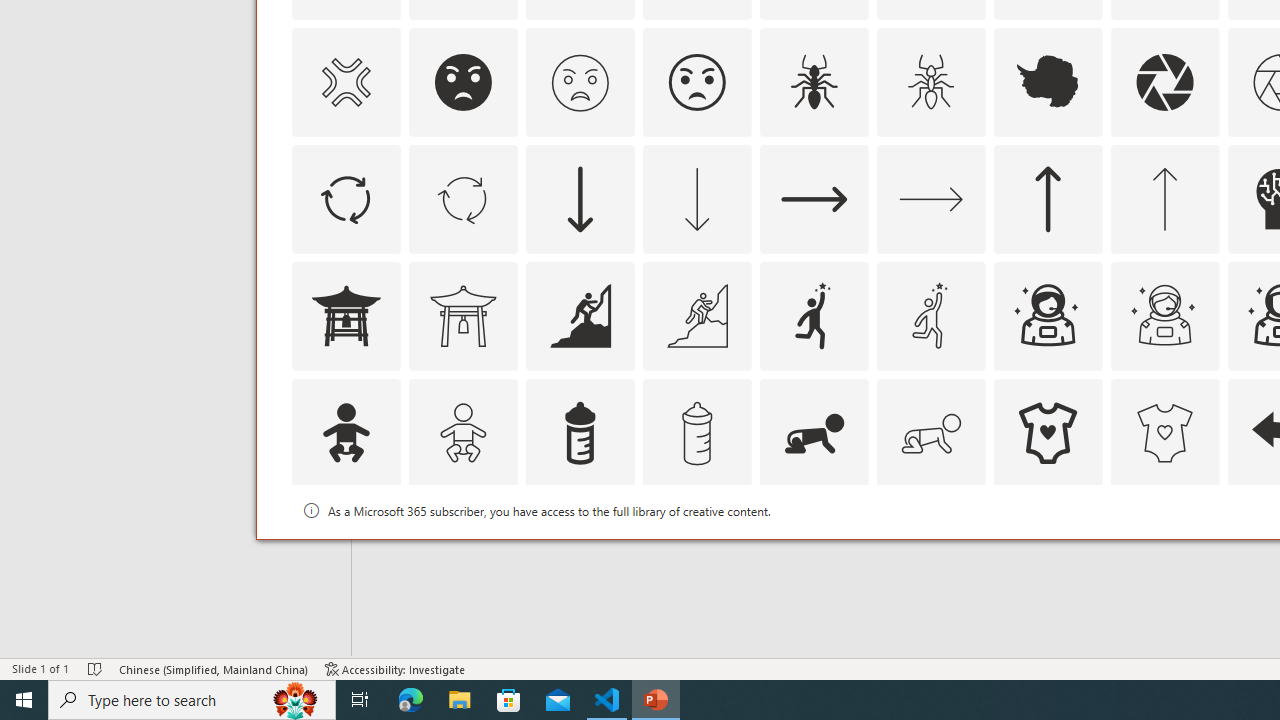 The height and width of the screenshot is (720, 1280). Describe the element at coordinates (814, 432) in the screenshot. I see `AutomationID: Icons_BabyCrawling` at that location.